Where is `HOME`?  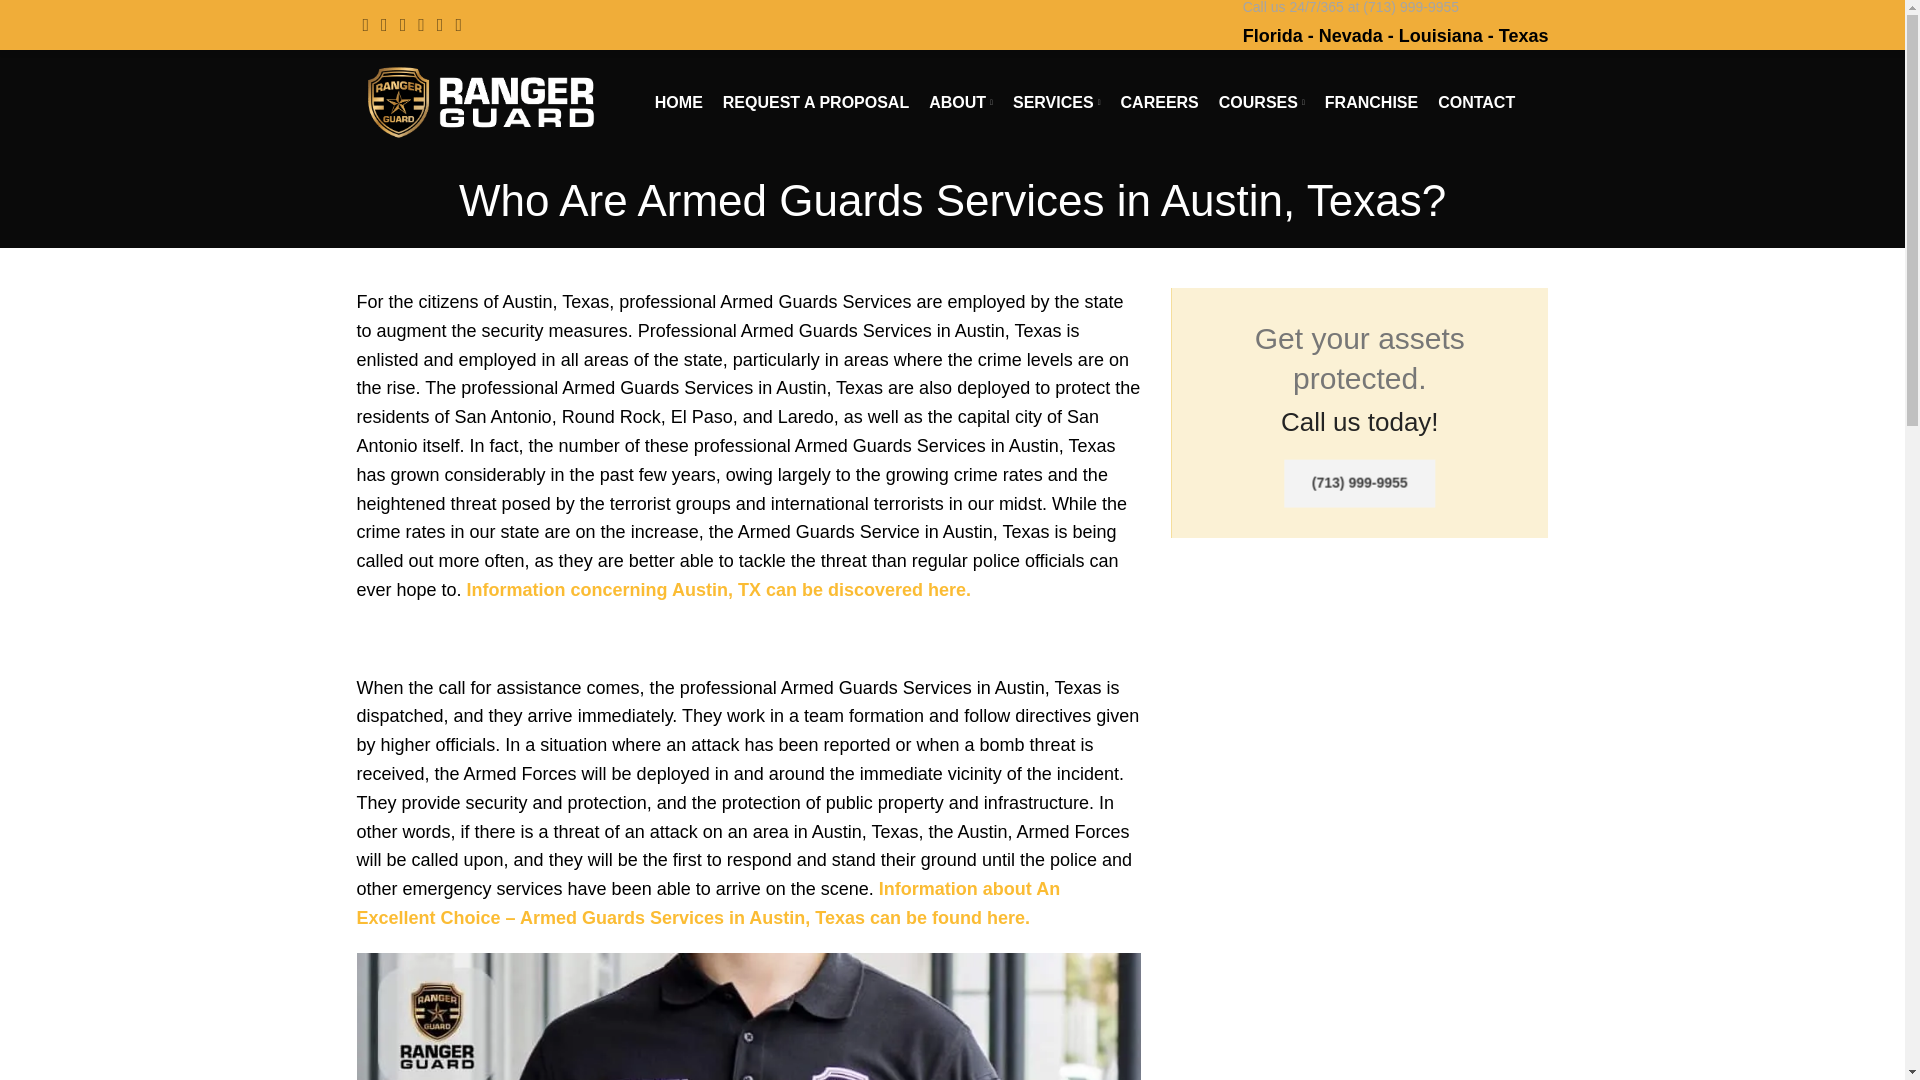 HOME is located at coordinates (678, 102).